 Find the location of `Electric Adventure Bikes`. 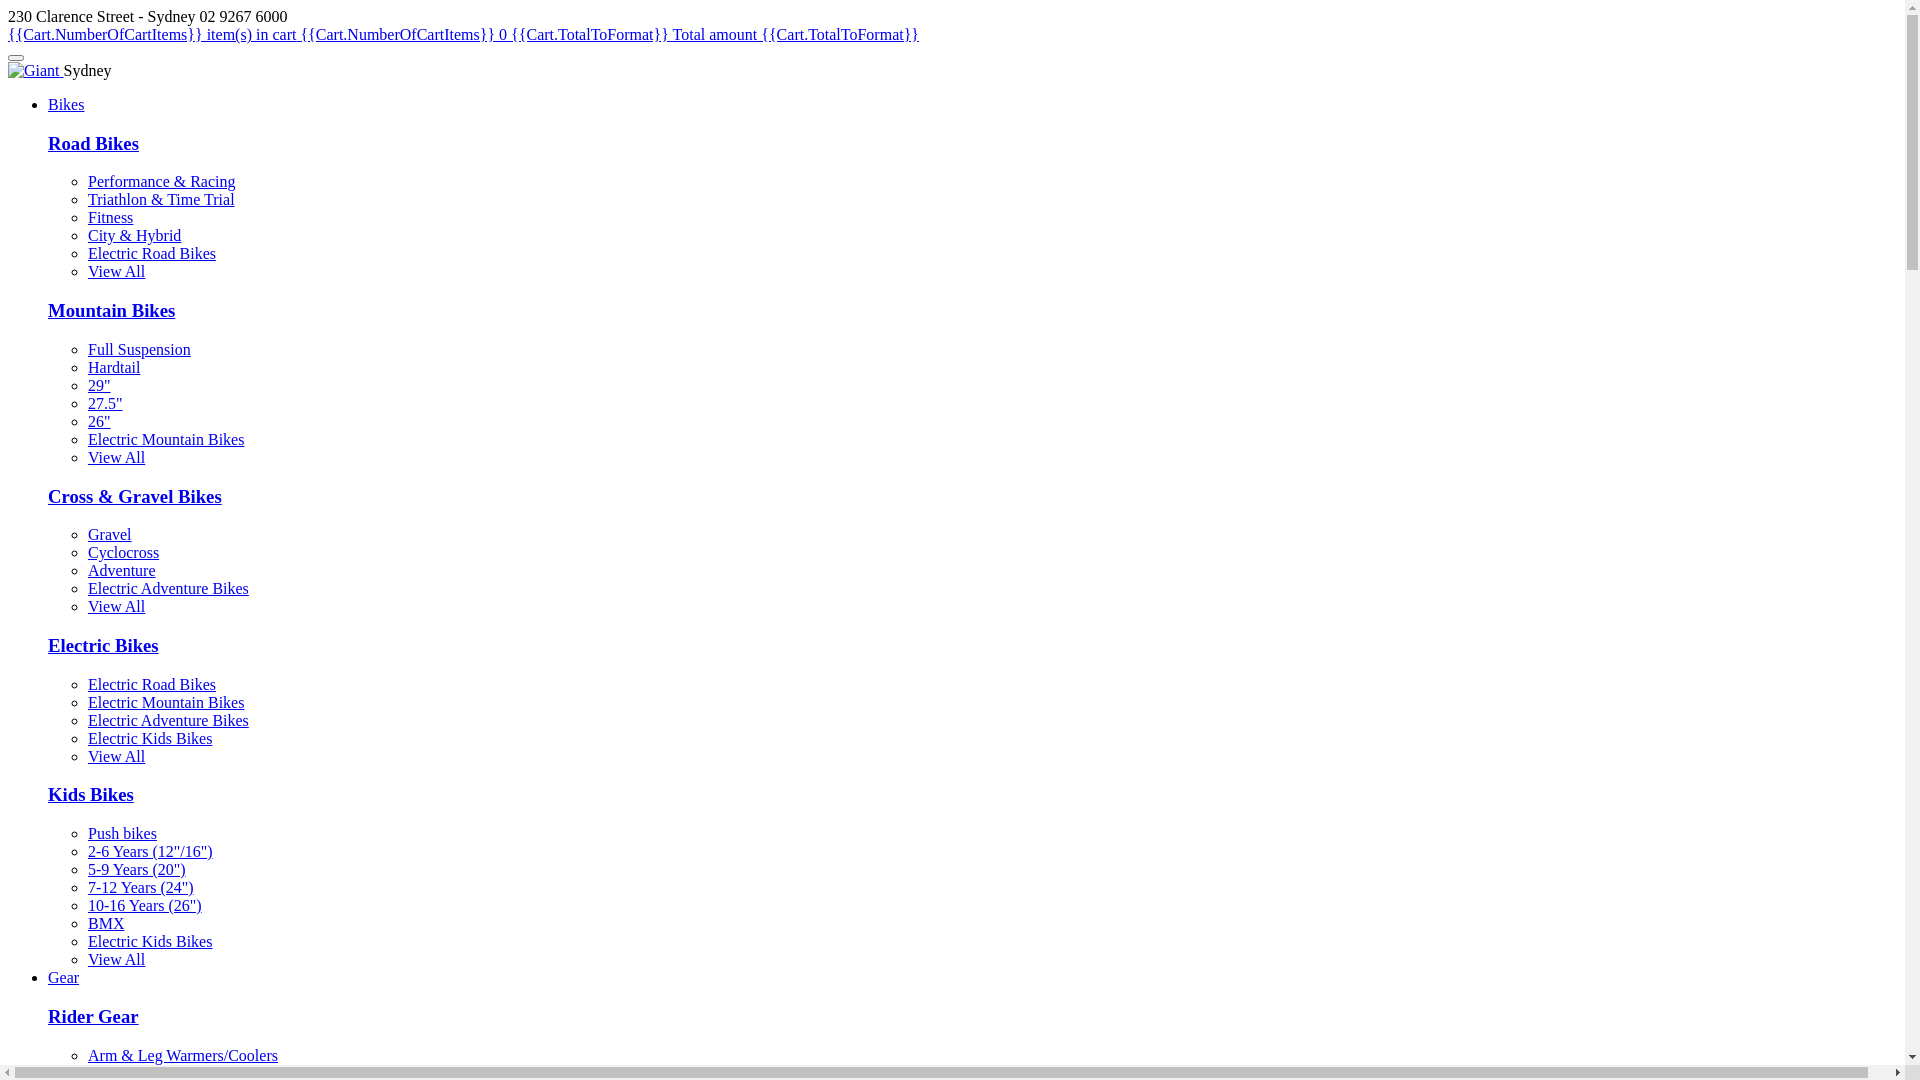

Electric Adventure Bikes is located at coordinates (168, 588).